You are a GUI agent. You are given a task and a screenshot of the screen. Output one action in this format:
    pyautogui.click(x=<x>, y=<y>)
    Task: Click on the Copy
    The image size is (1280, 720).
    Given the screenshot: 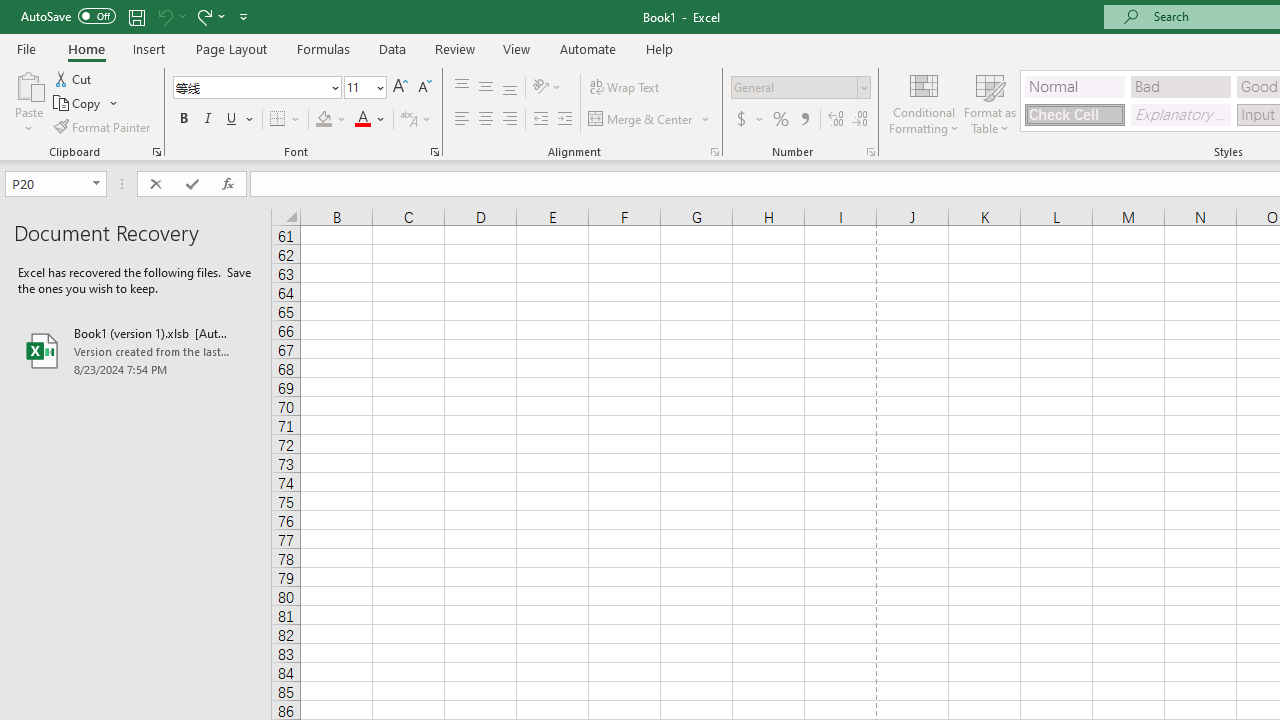 What is the action you would take?
    pyautogui.click(x=86, y=104)
    